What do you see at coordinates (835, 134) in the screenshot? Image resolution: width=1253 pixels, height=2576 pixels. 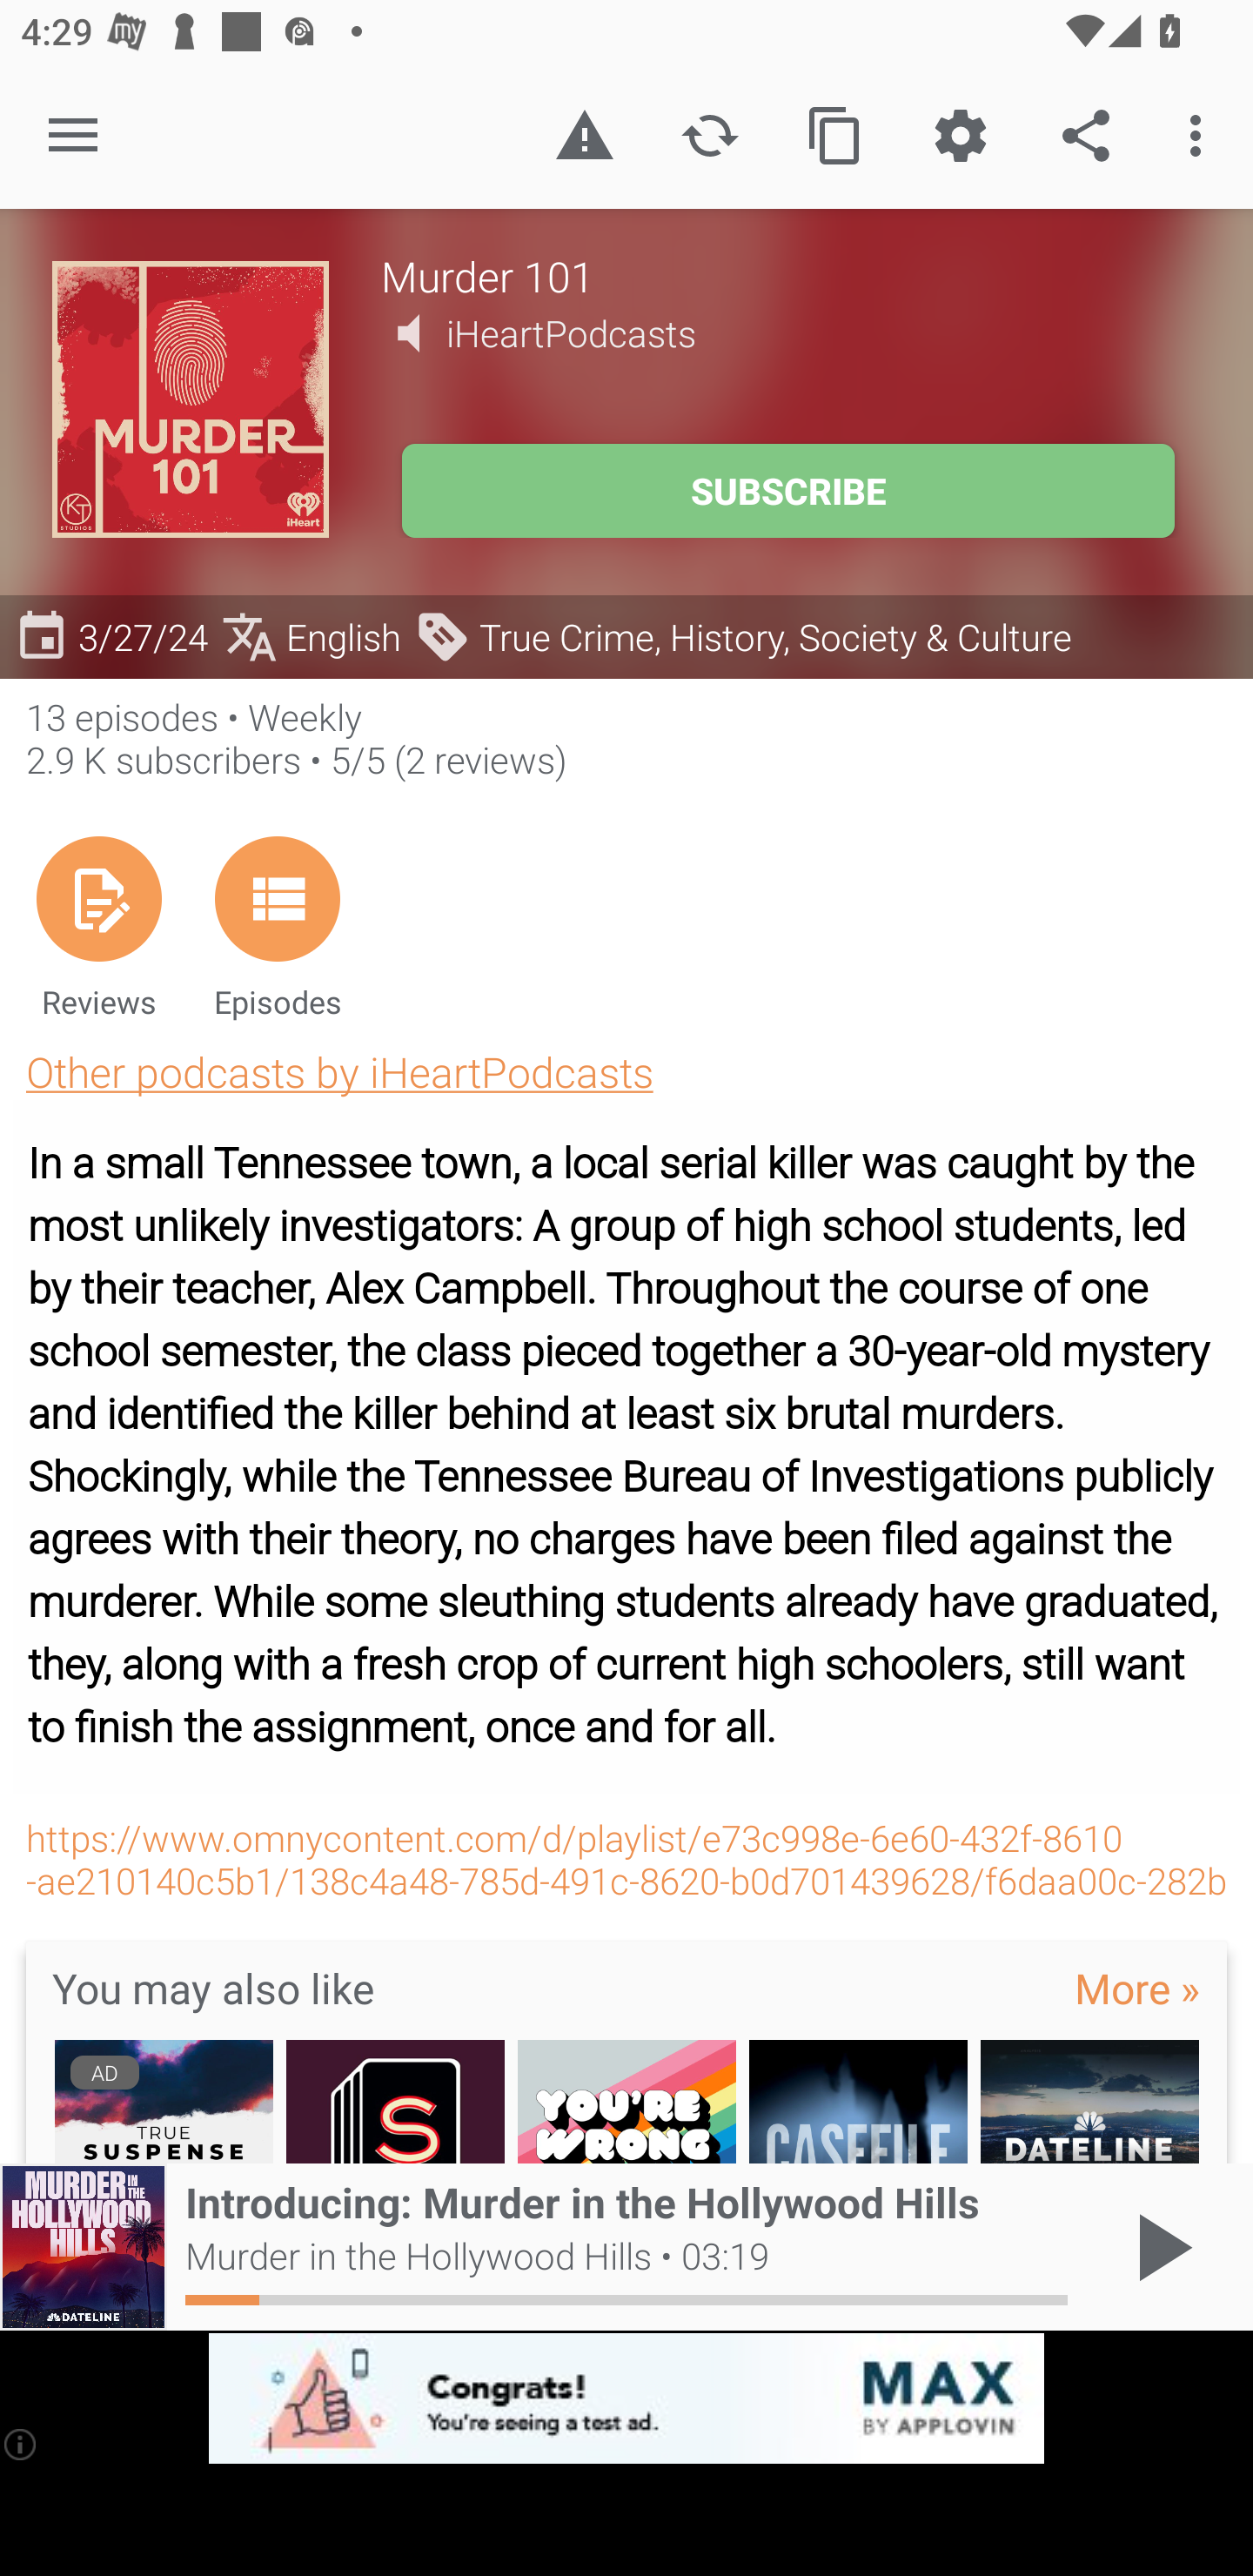 I see `Copy feed url to clipboard` at bounding box center [835, 134].